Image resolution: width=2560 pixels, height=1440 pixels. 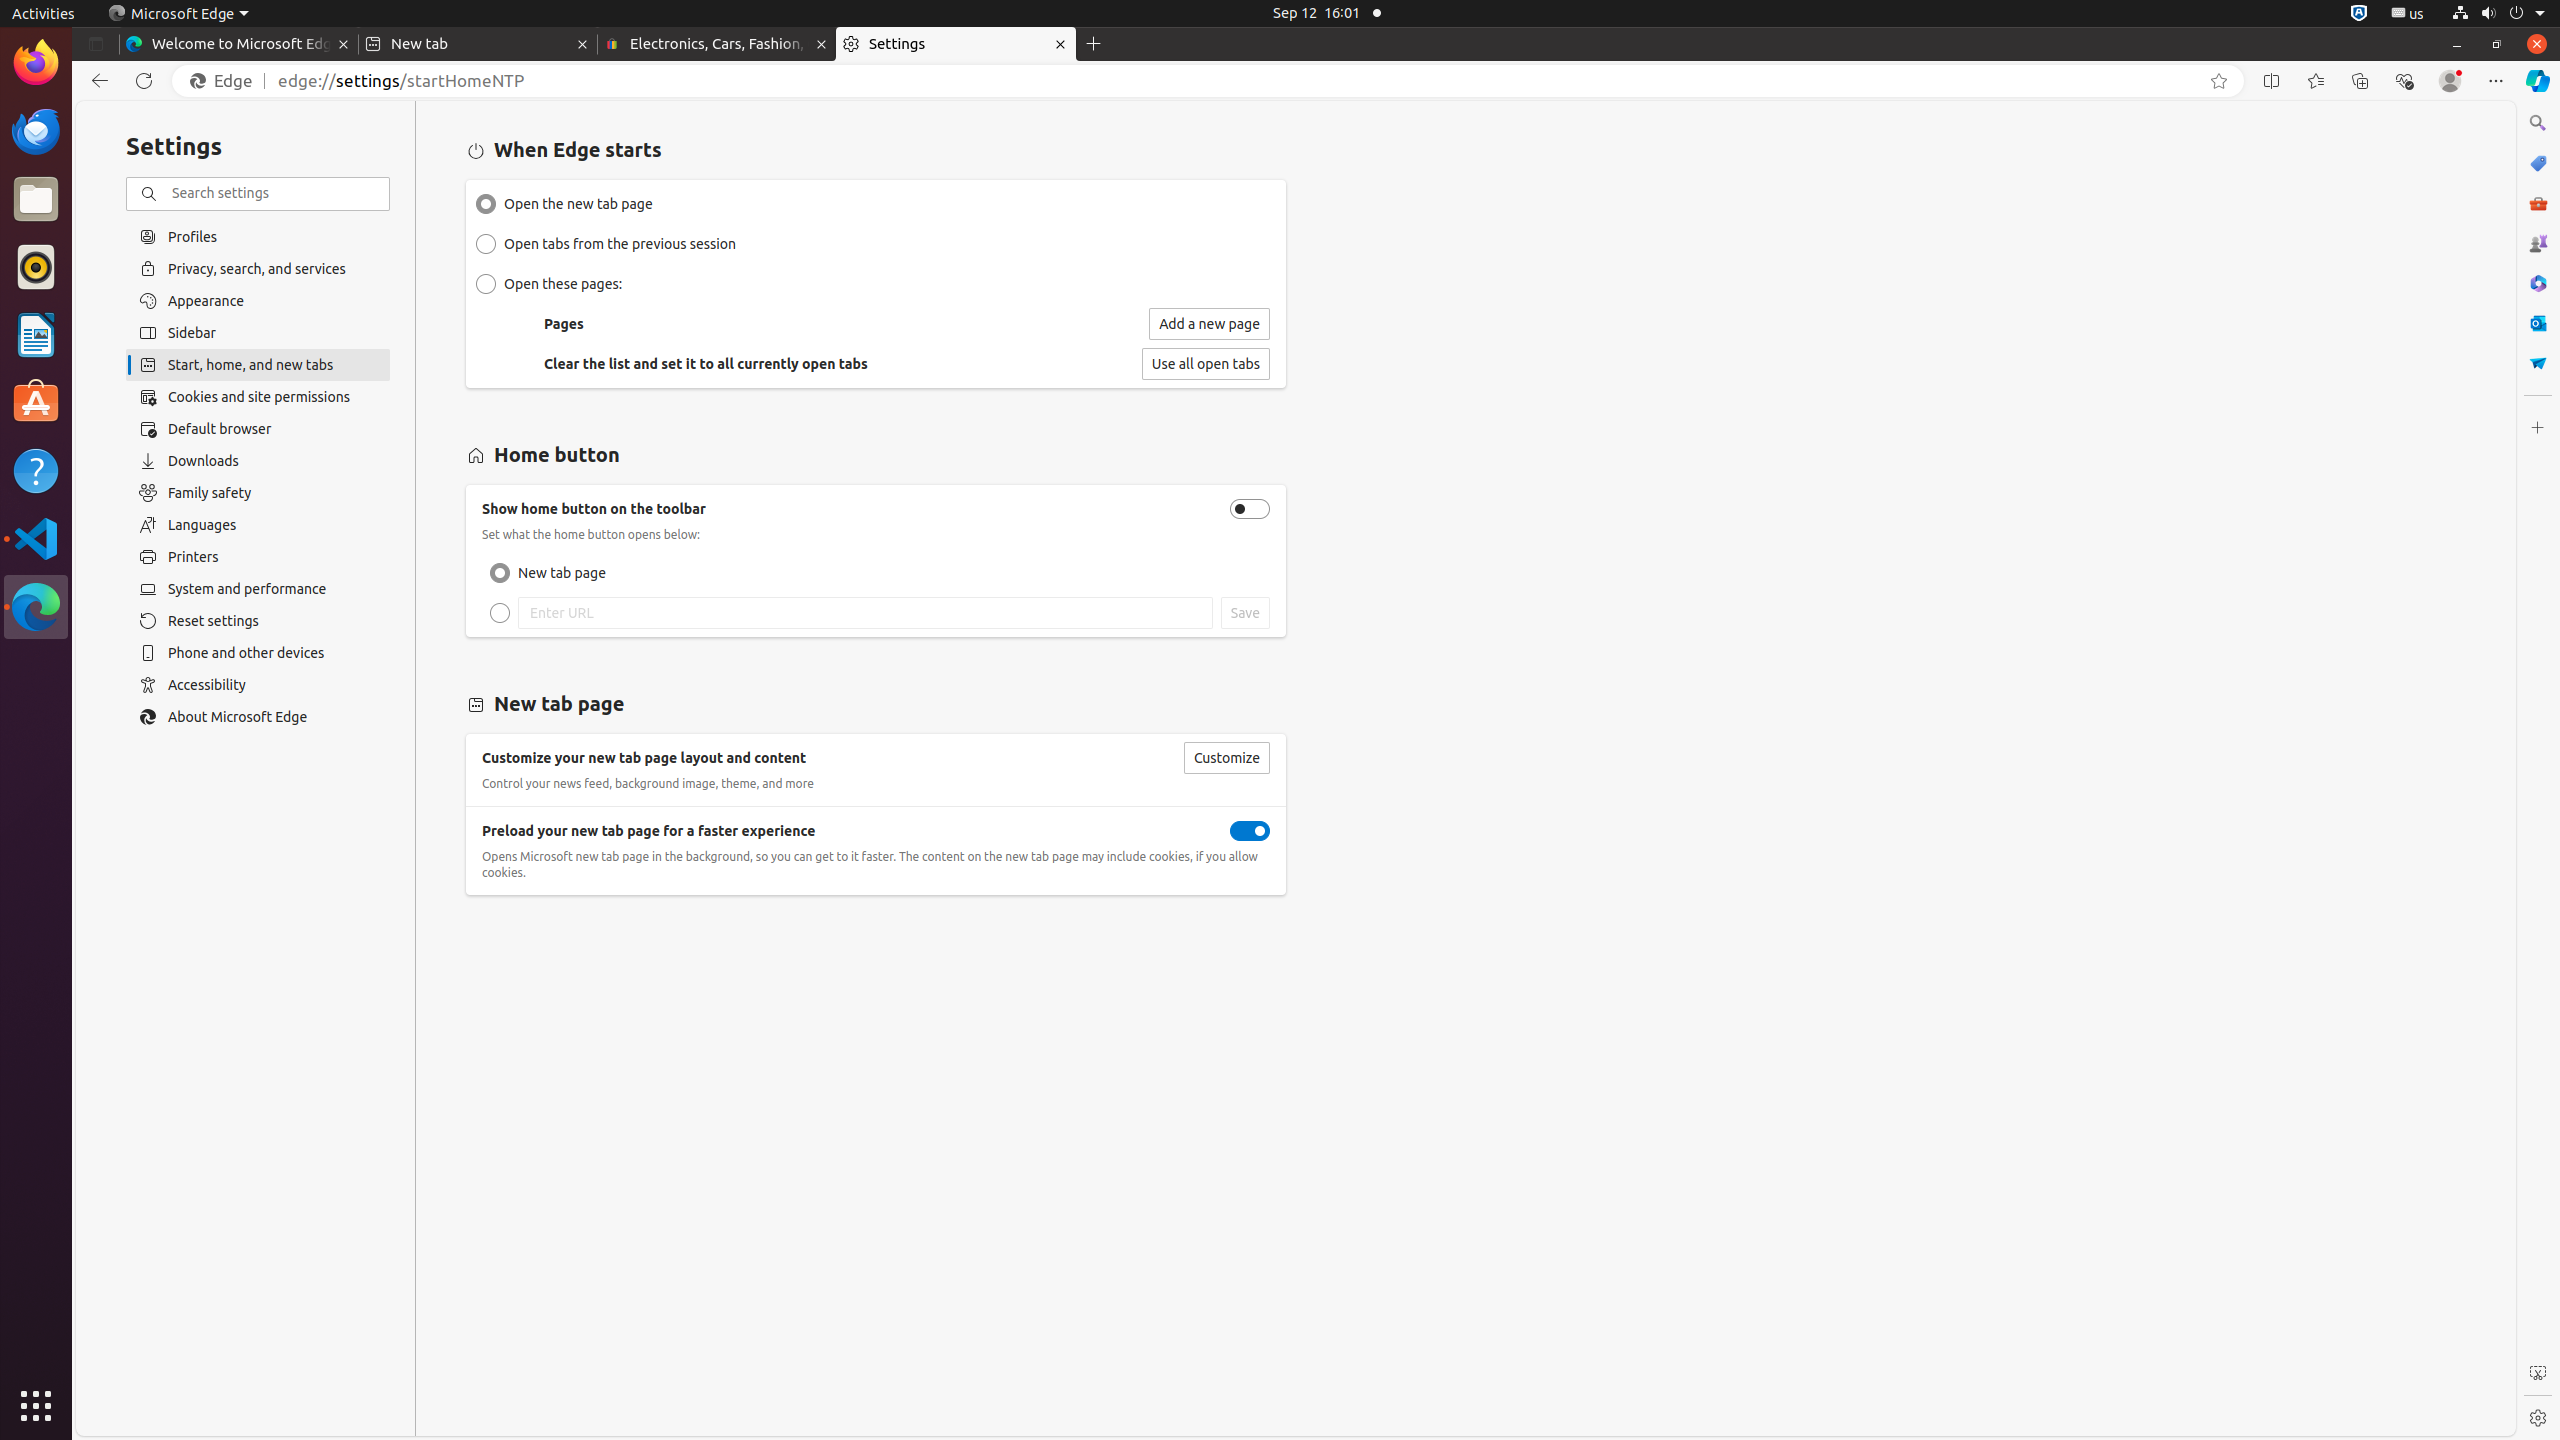 I want to click on System and performance, so click(x=258, y=589).